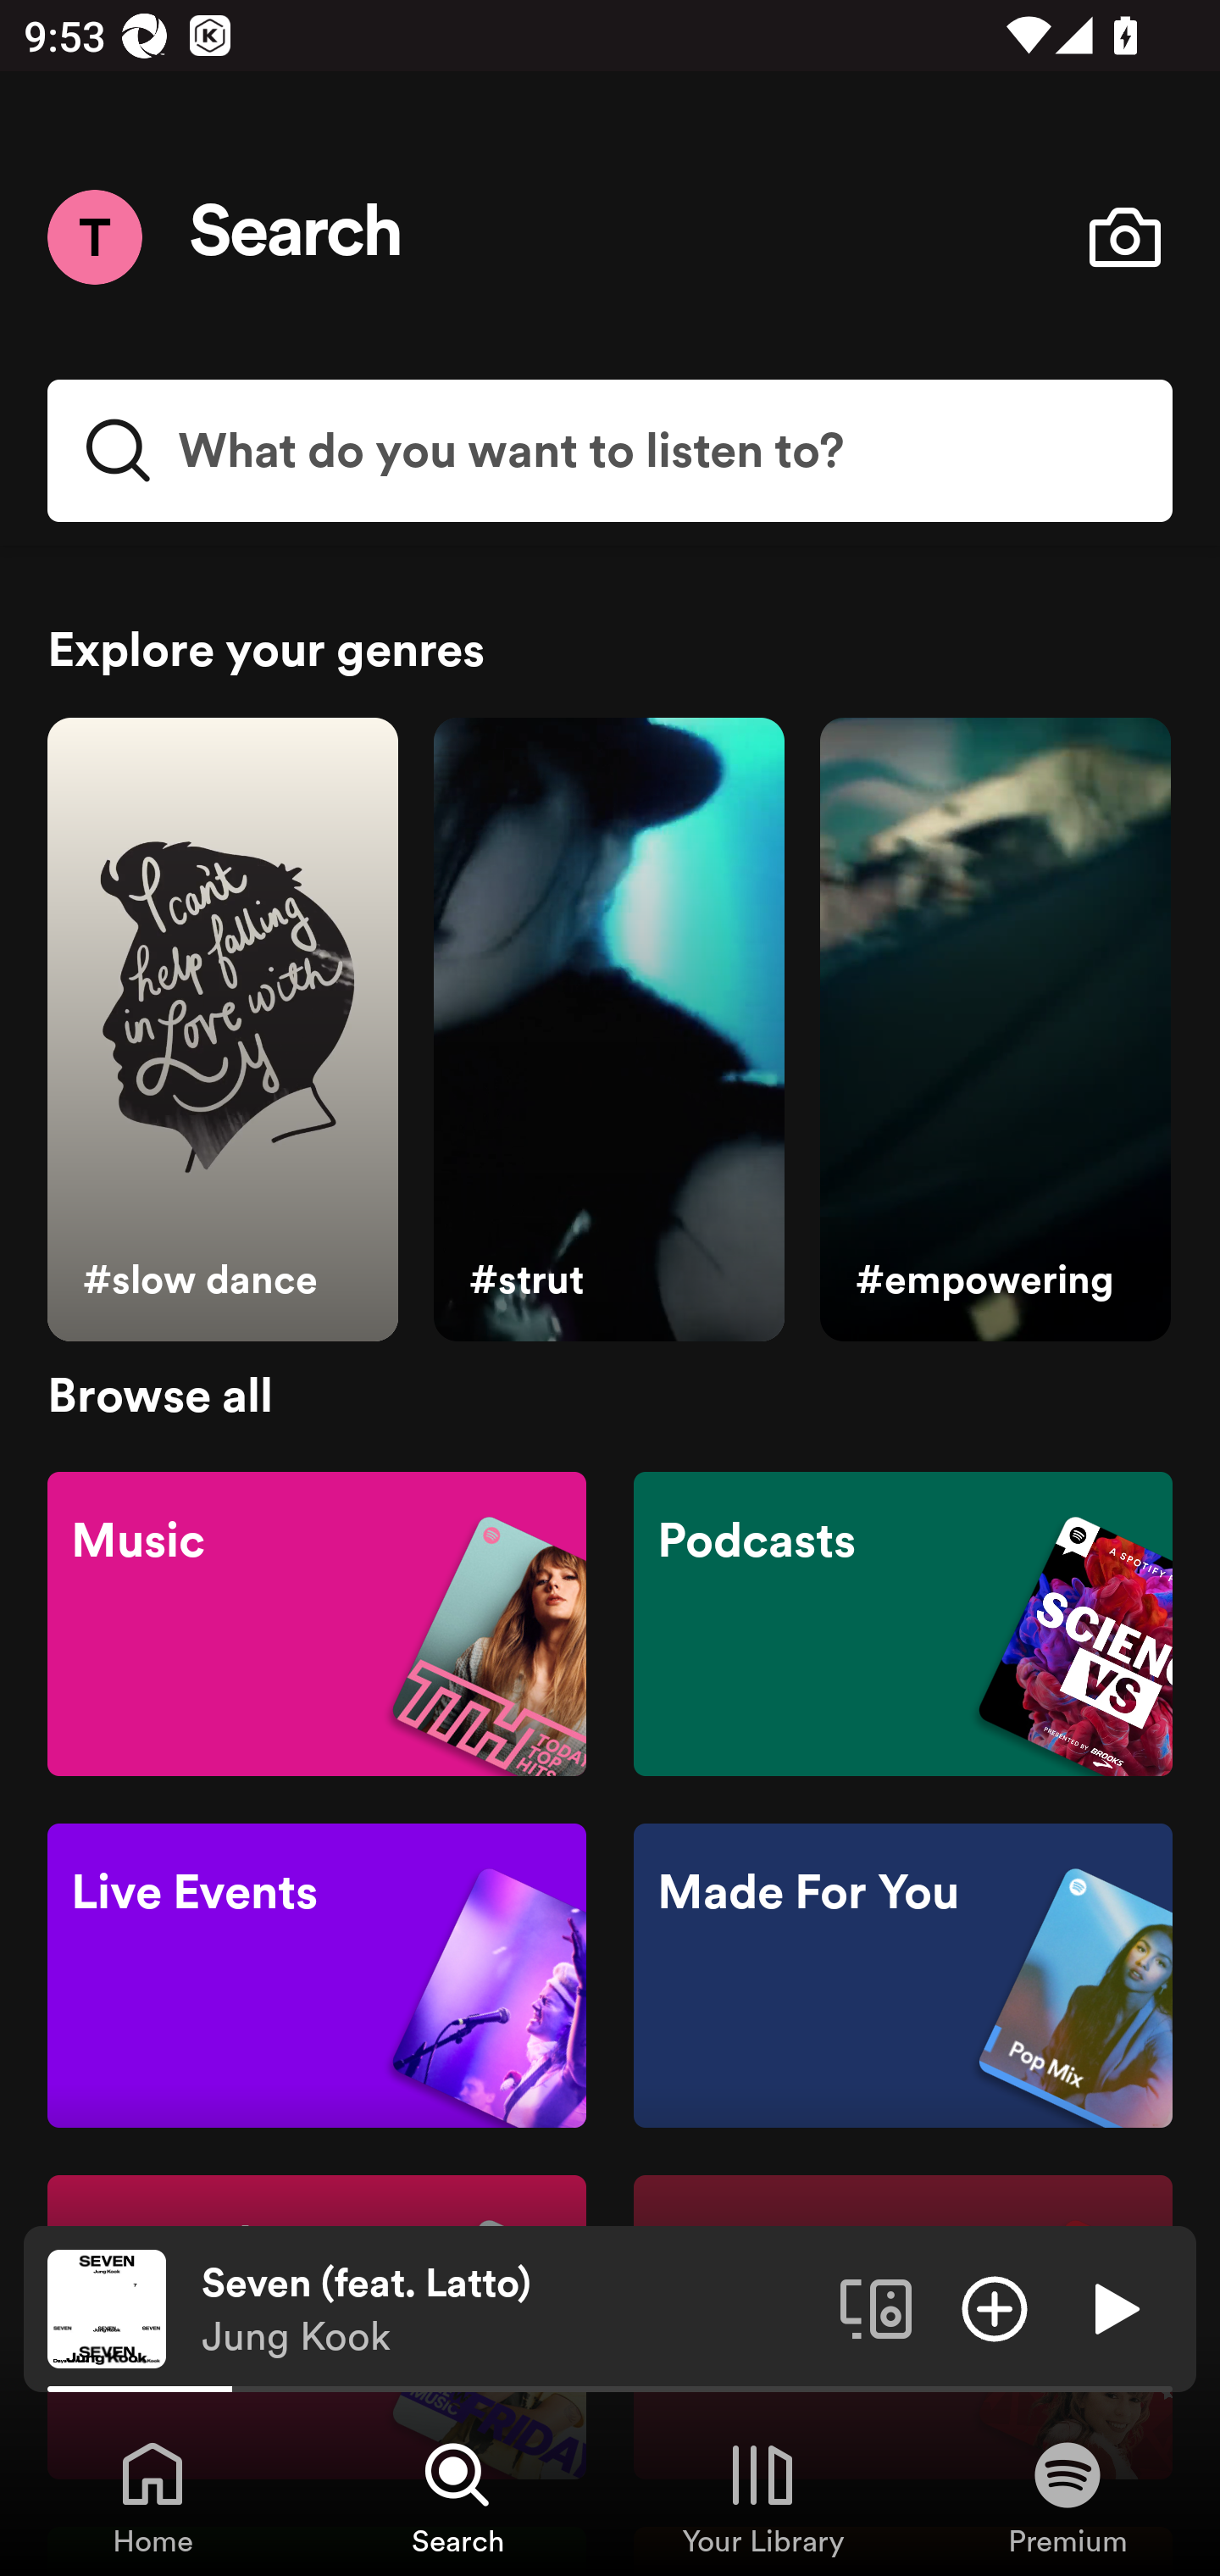  Describe the element at coordinates (1113, 2307) in the screenshot. I see `Play` at that location.